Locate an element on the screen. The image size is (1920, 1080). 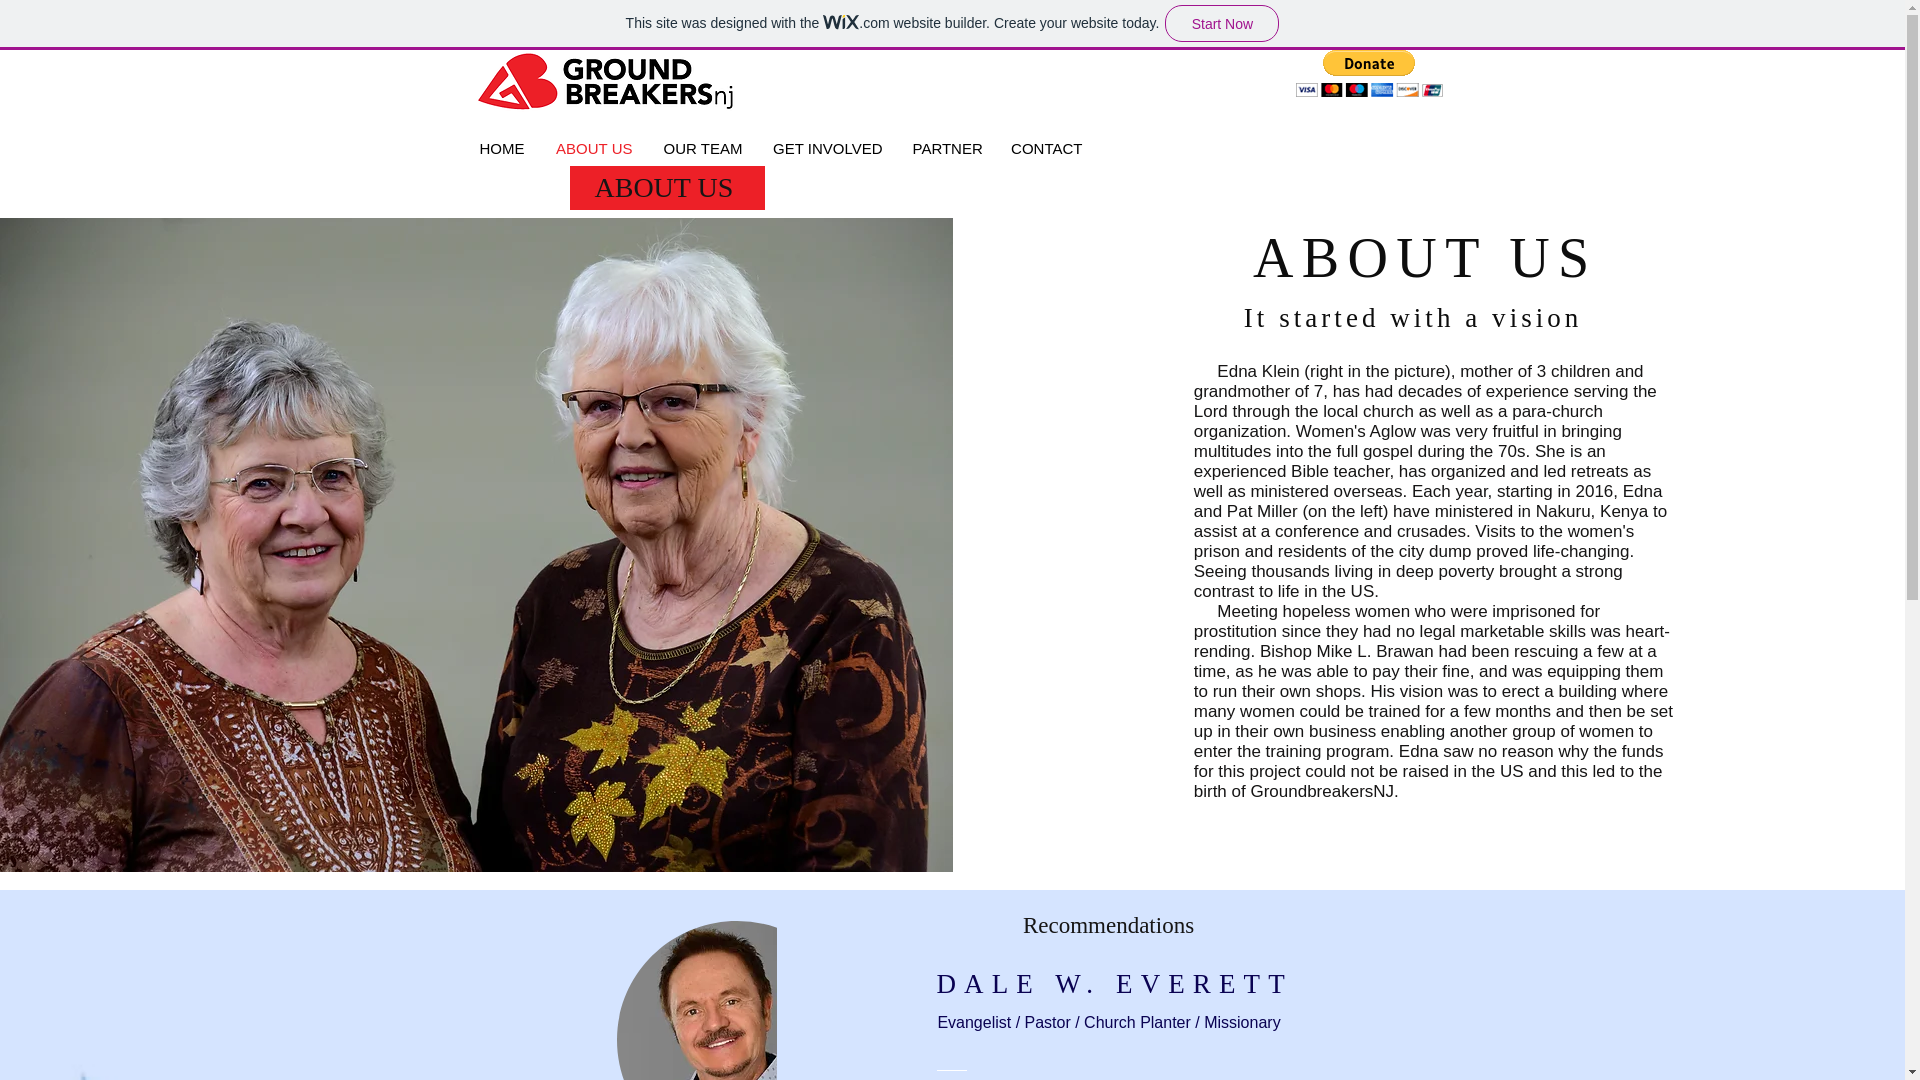
CONTACT is located at coordinates (1045, 148).